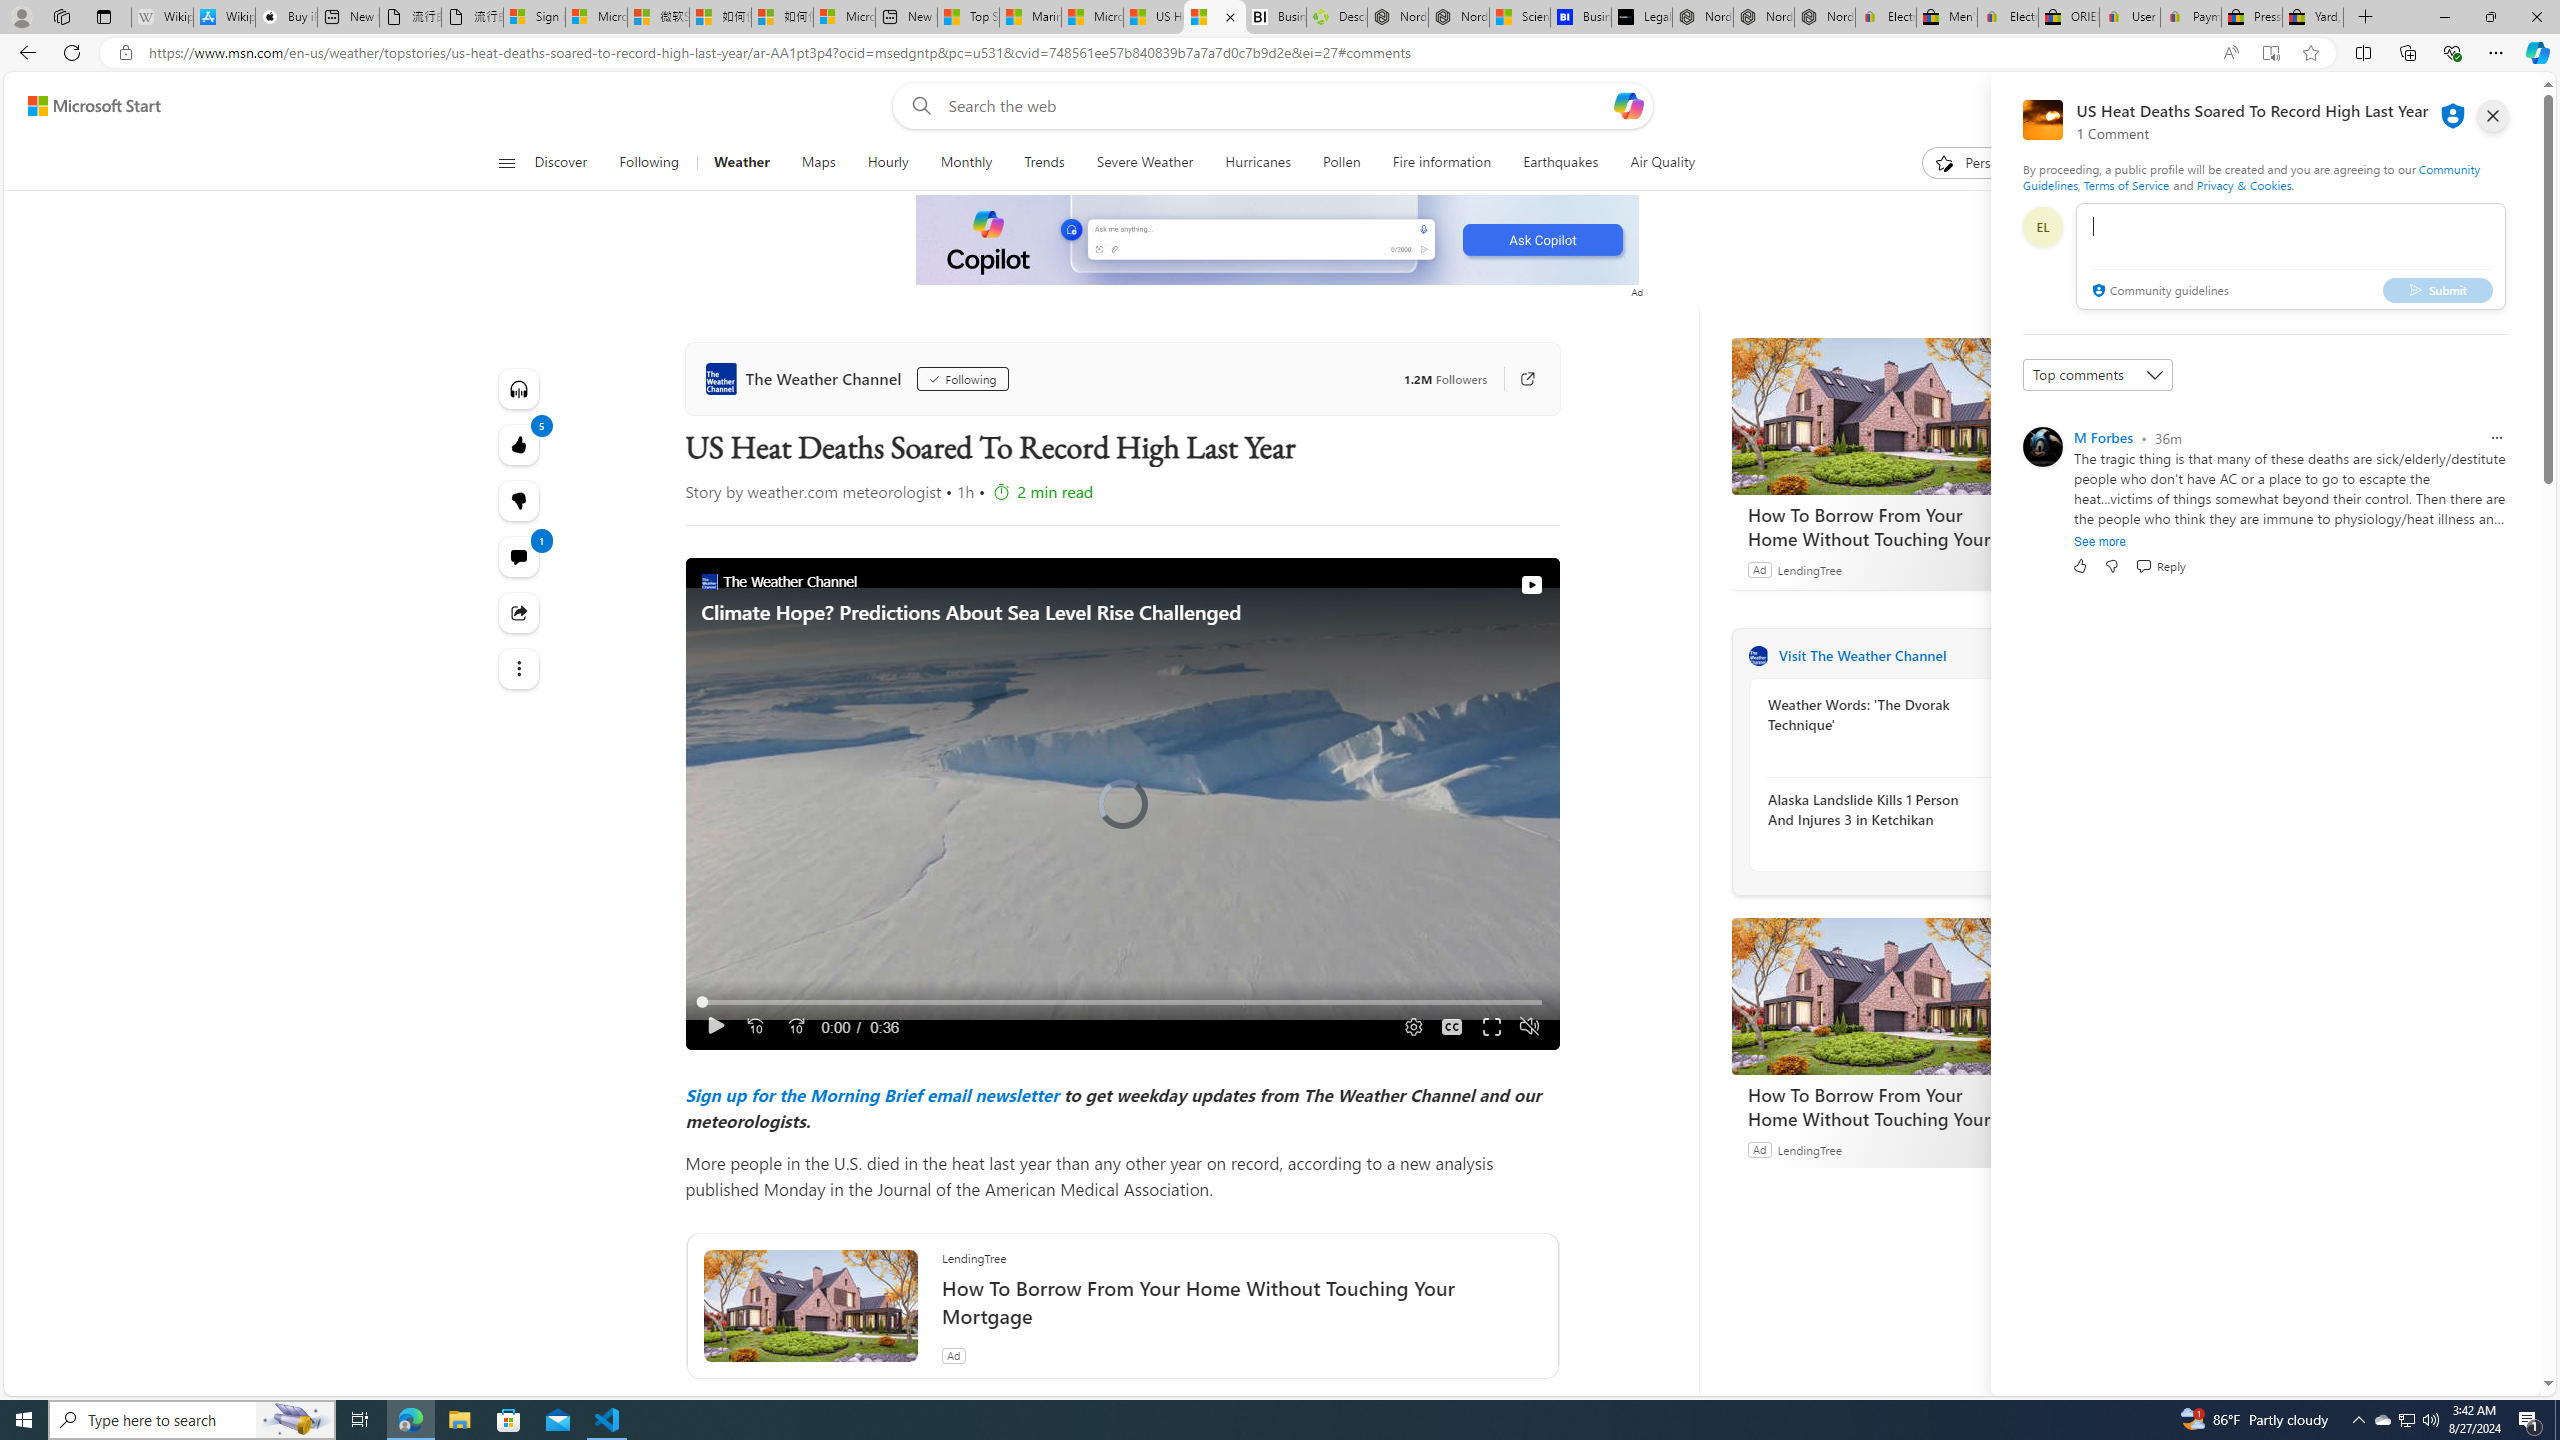 The height and width of the screenshot is (1440, 2560). Describe the element at coordinates (806, 378) in the screenshot. I see `The Weather Channel` at that location.